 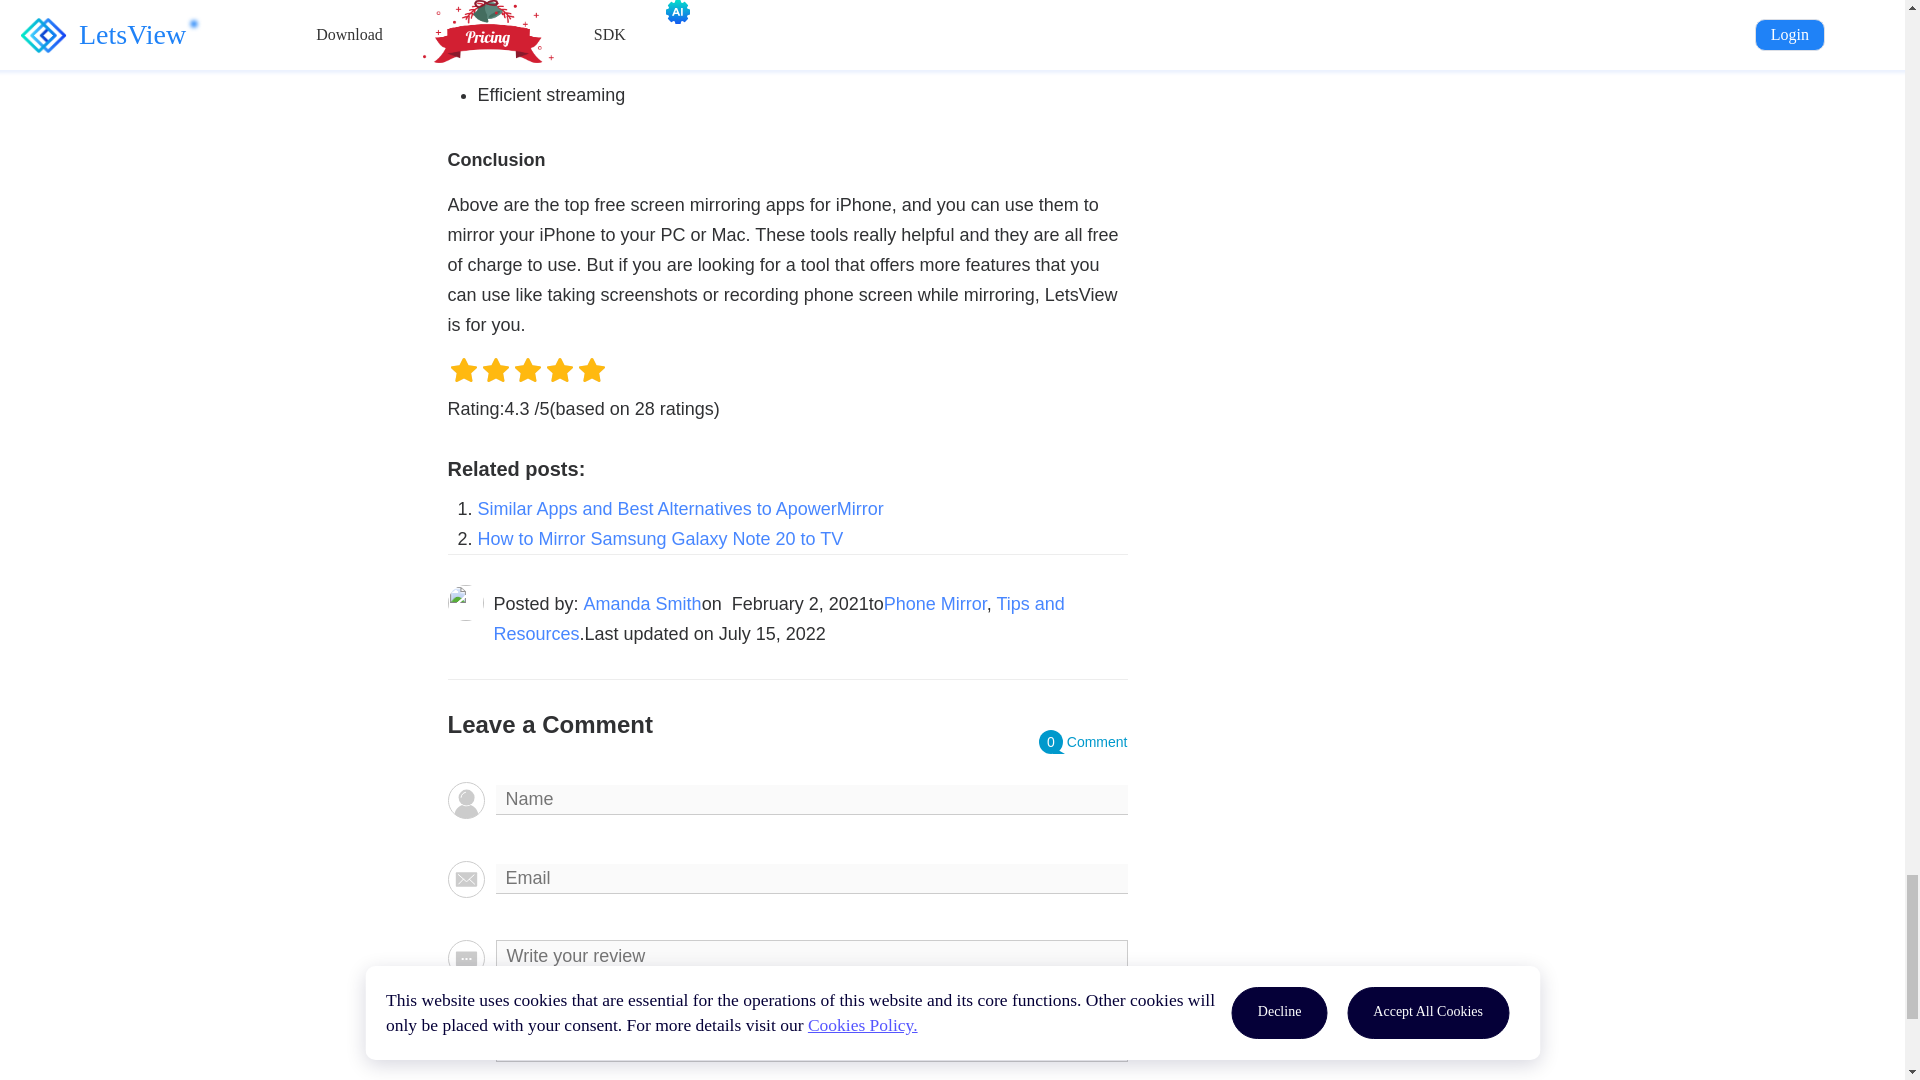 What do you see at coordinates (680, 508) in the screenshot?
I see `Similar Apps and Best Alternatives to ApowerMirror` at bounding box center [680, 508].